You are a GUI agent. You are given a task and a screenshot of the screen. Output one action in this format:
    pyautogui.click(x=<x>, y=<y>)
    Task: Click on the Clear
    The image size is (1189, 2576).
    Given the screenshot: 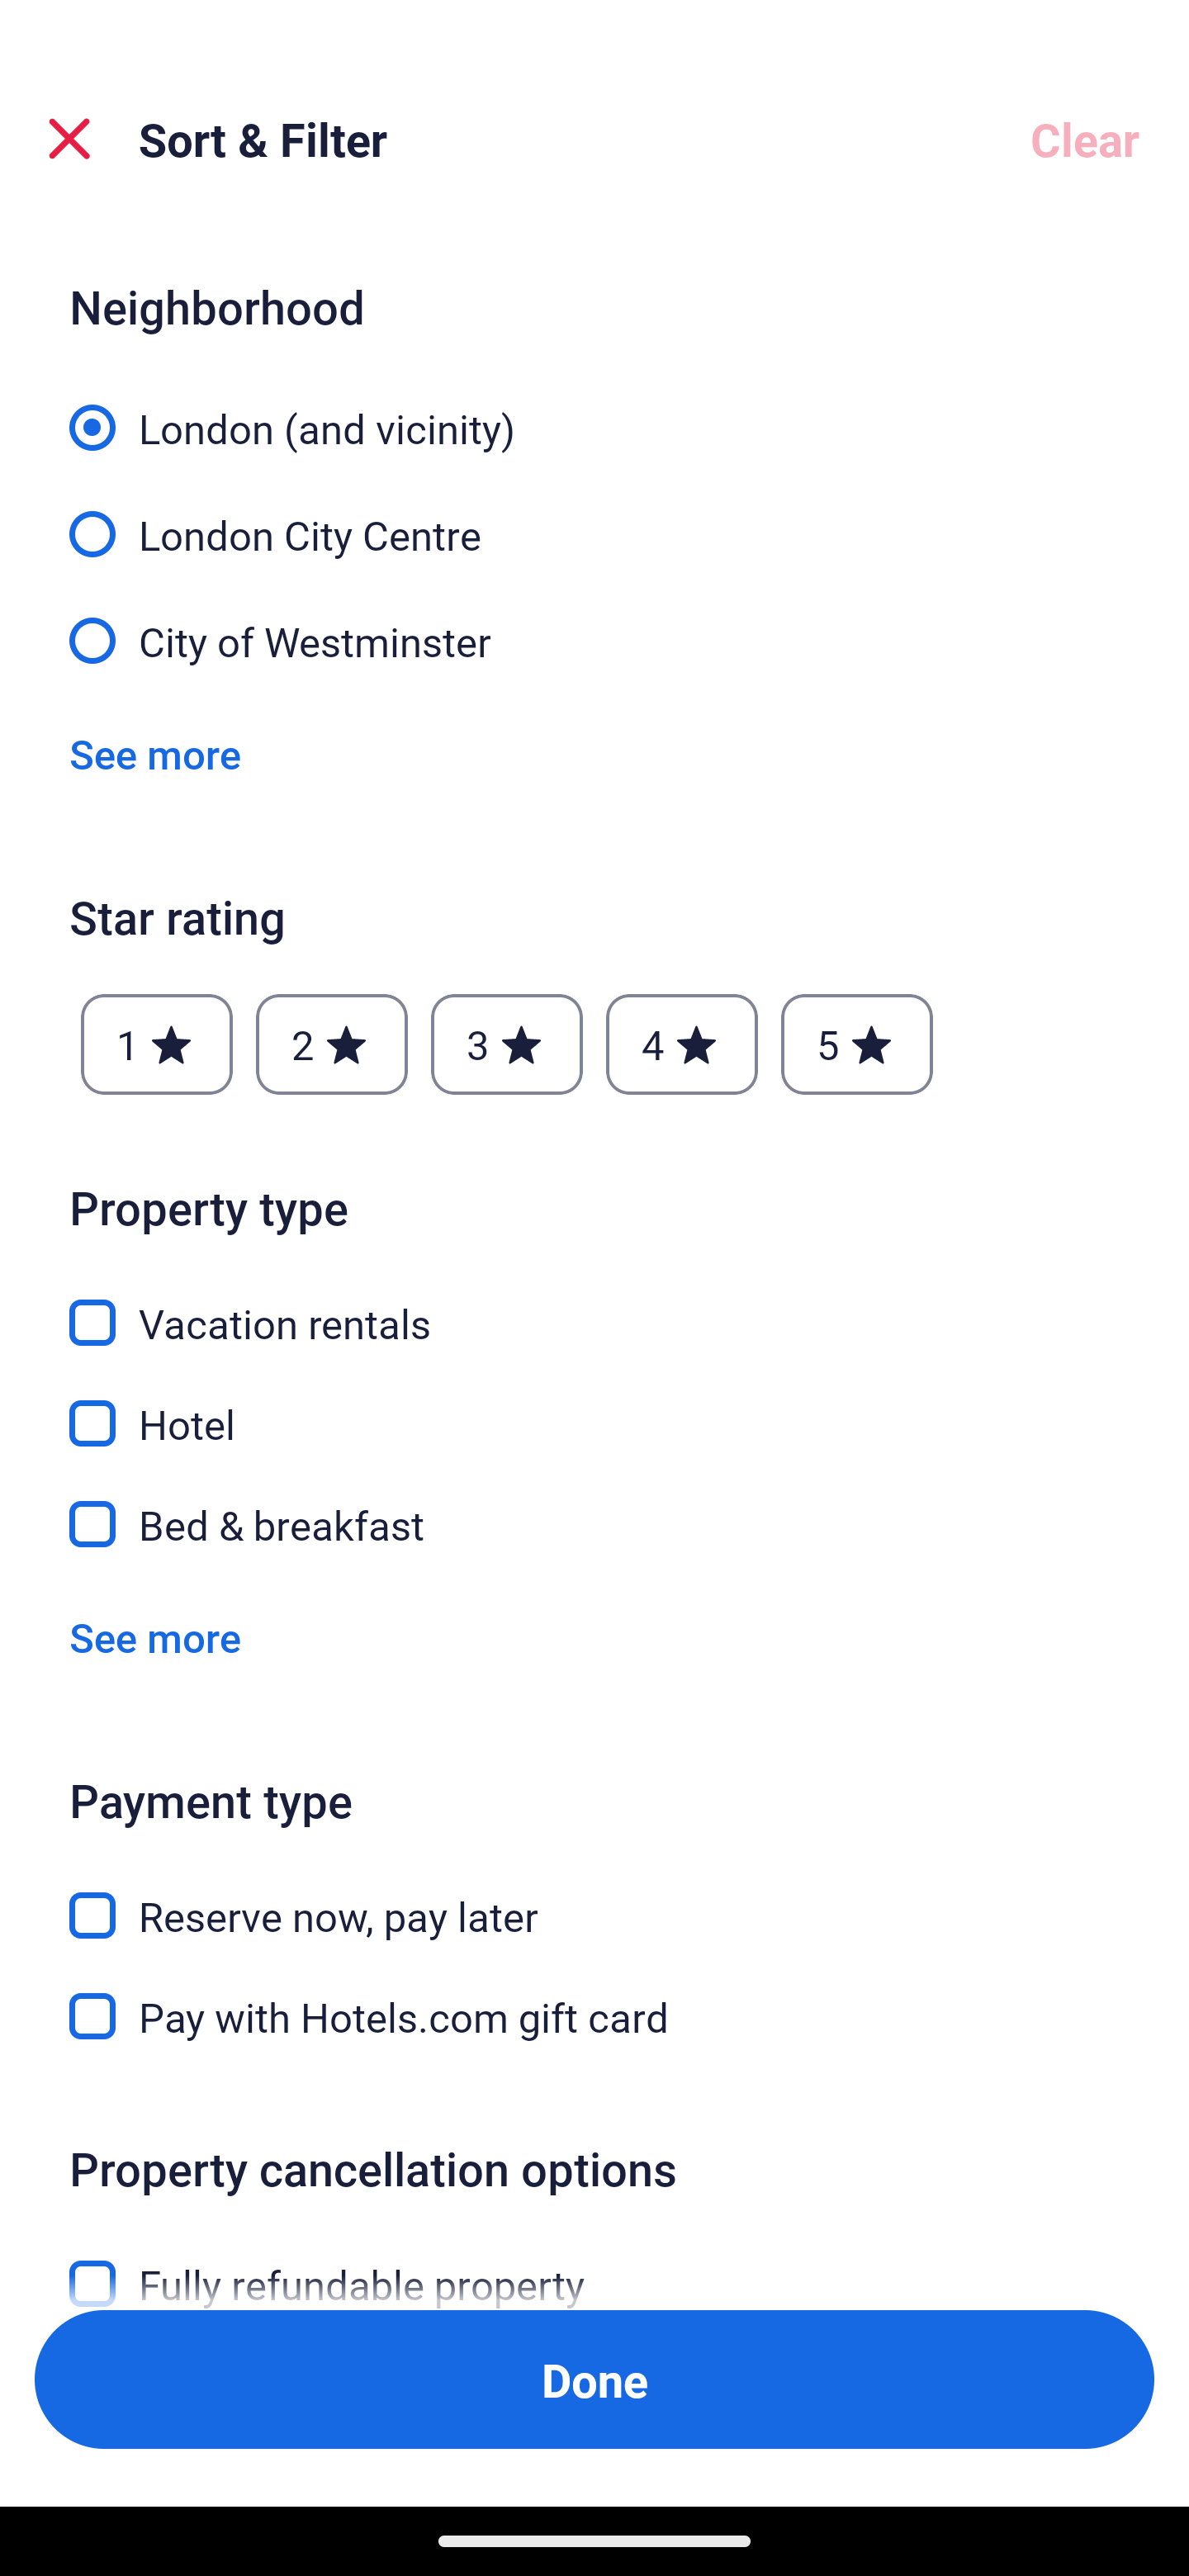 What is the action you would take?
    pyautogui.click(x=1085, y=139)
    